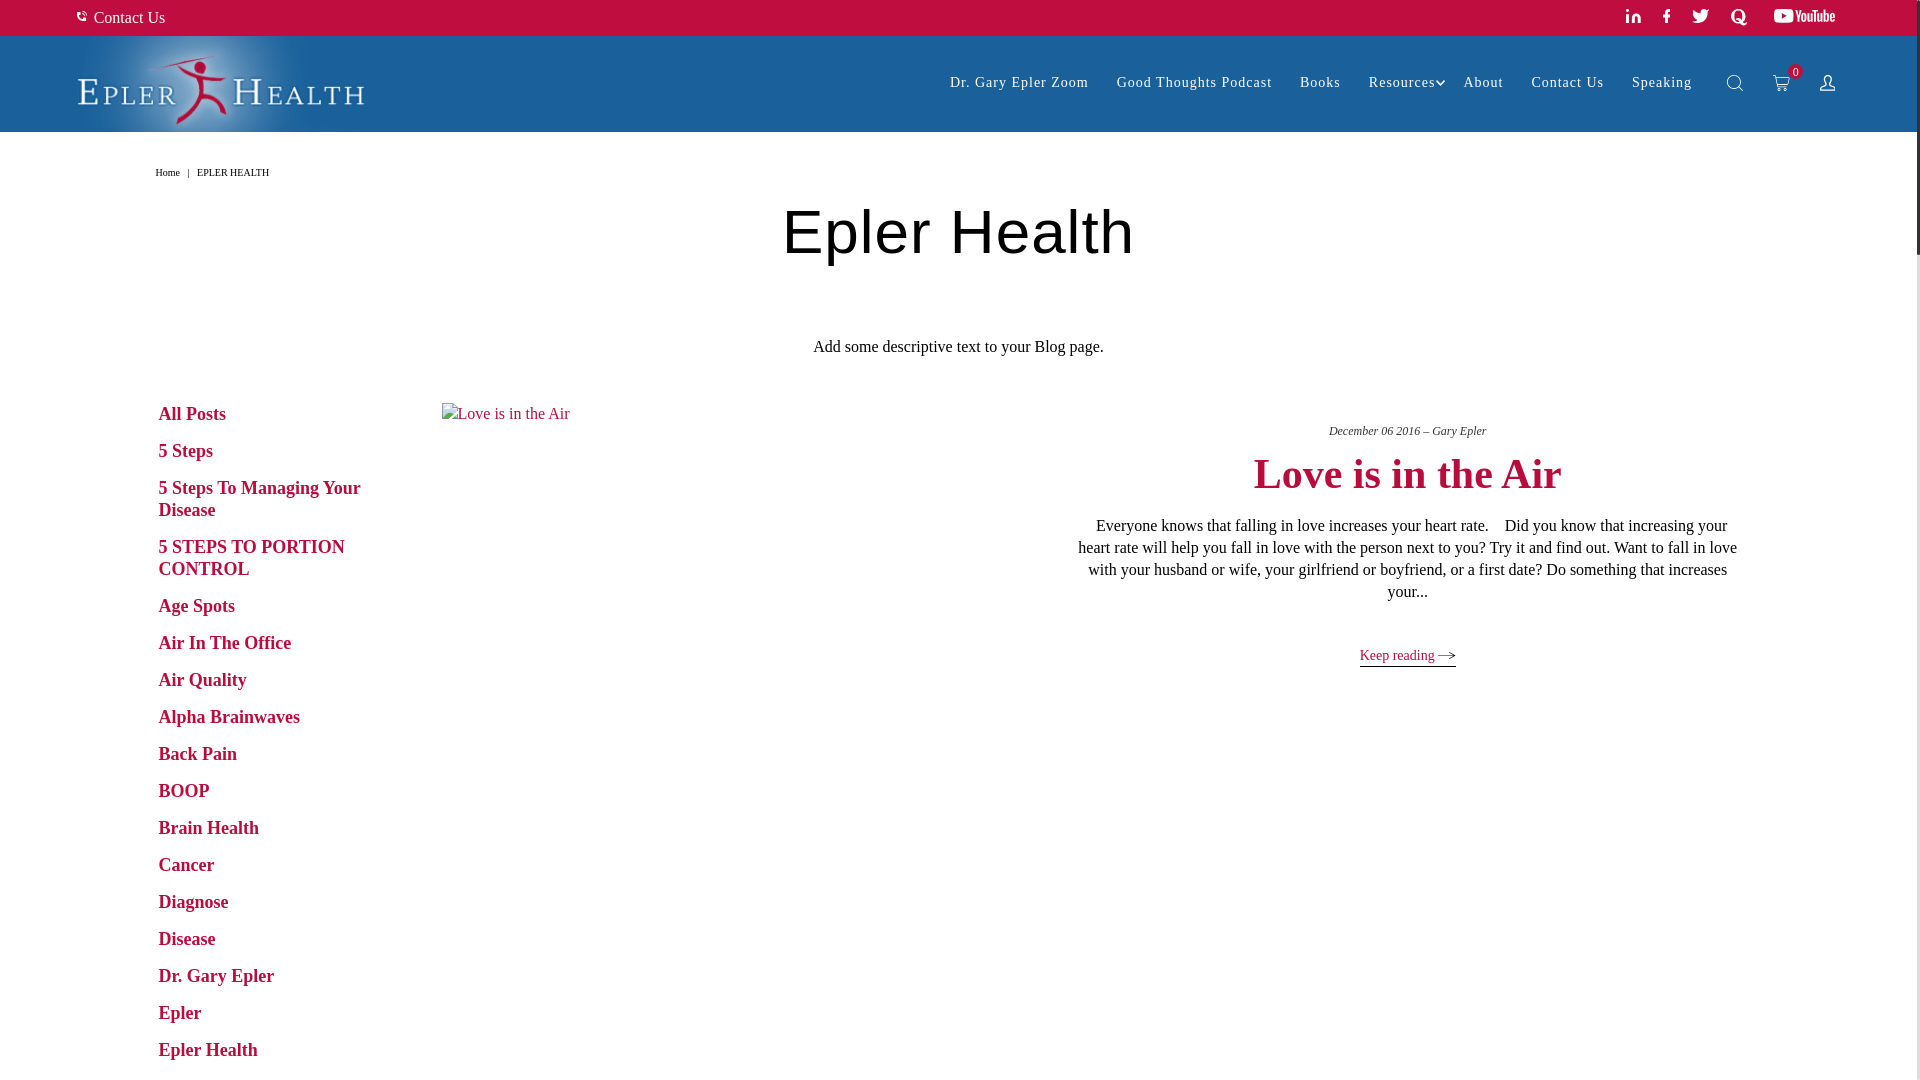 This screenshot has width=1920, height=1080. Describe the element at coordinates (1320, 82) in the screenshot. I see `Books` at that location.